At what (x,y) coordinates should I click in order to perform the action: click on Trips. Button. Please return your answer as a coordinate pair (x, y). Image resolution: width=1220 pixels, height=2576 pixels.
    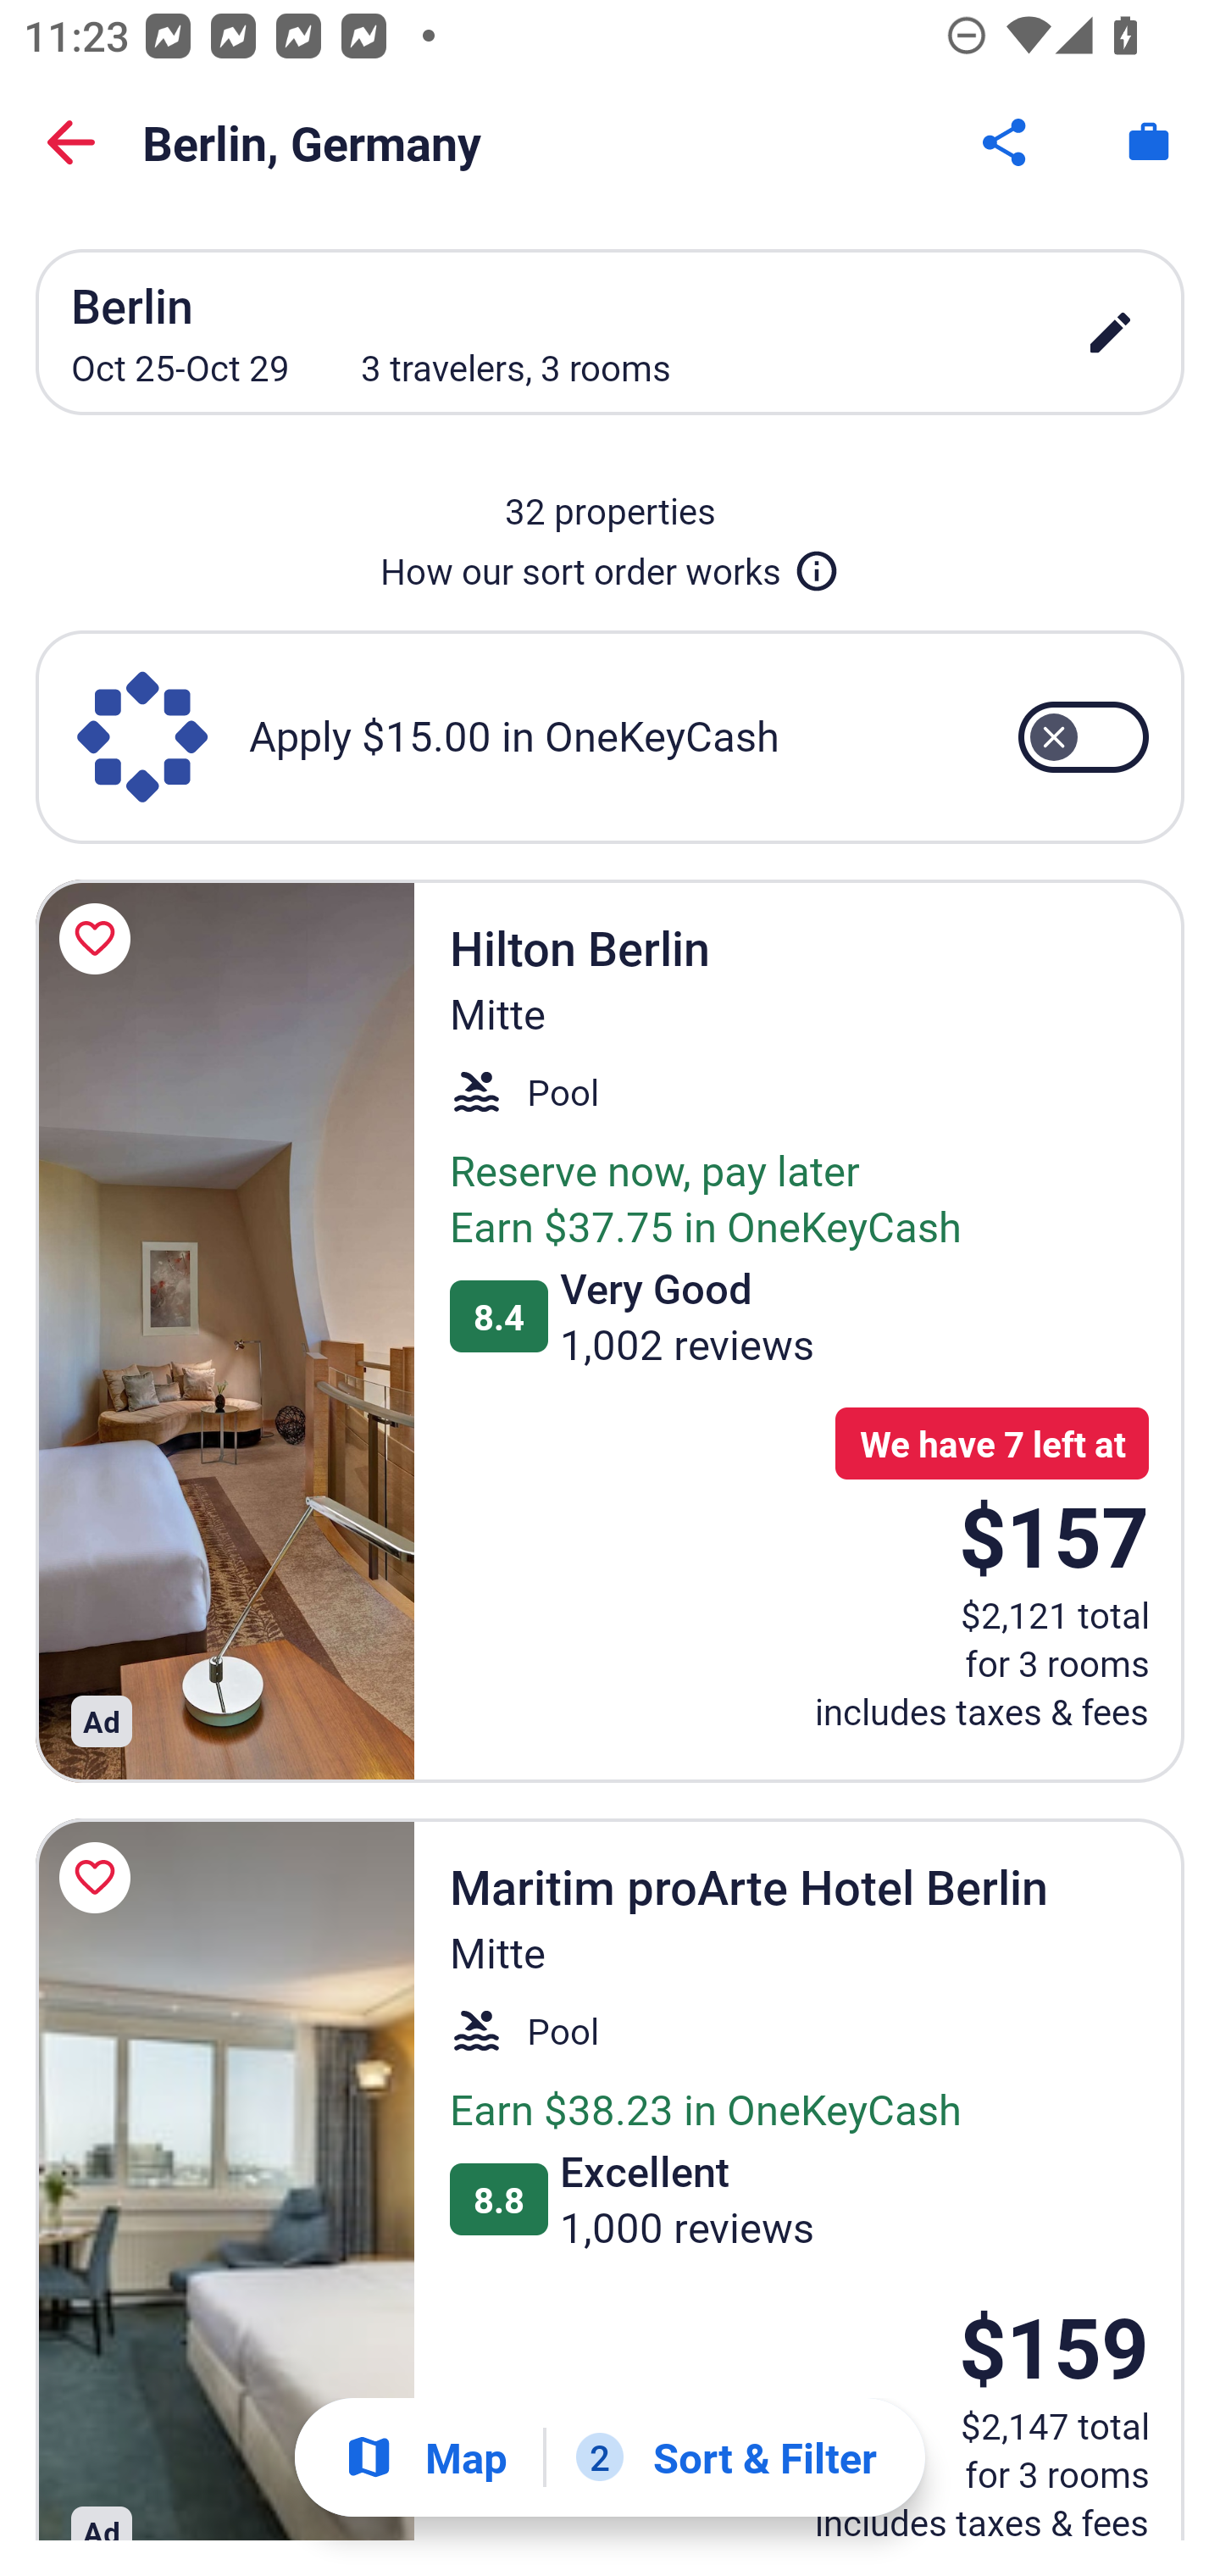
    Looking at the image, I should click on (1149, 142).